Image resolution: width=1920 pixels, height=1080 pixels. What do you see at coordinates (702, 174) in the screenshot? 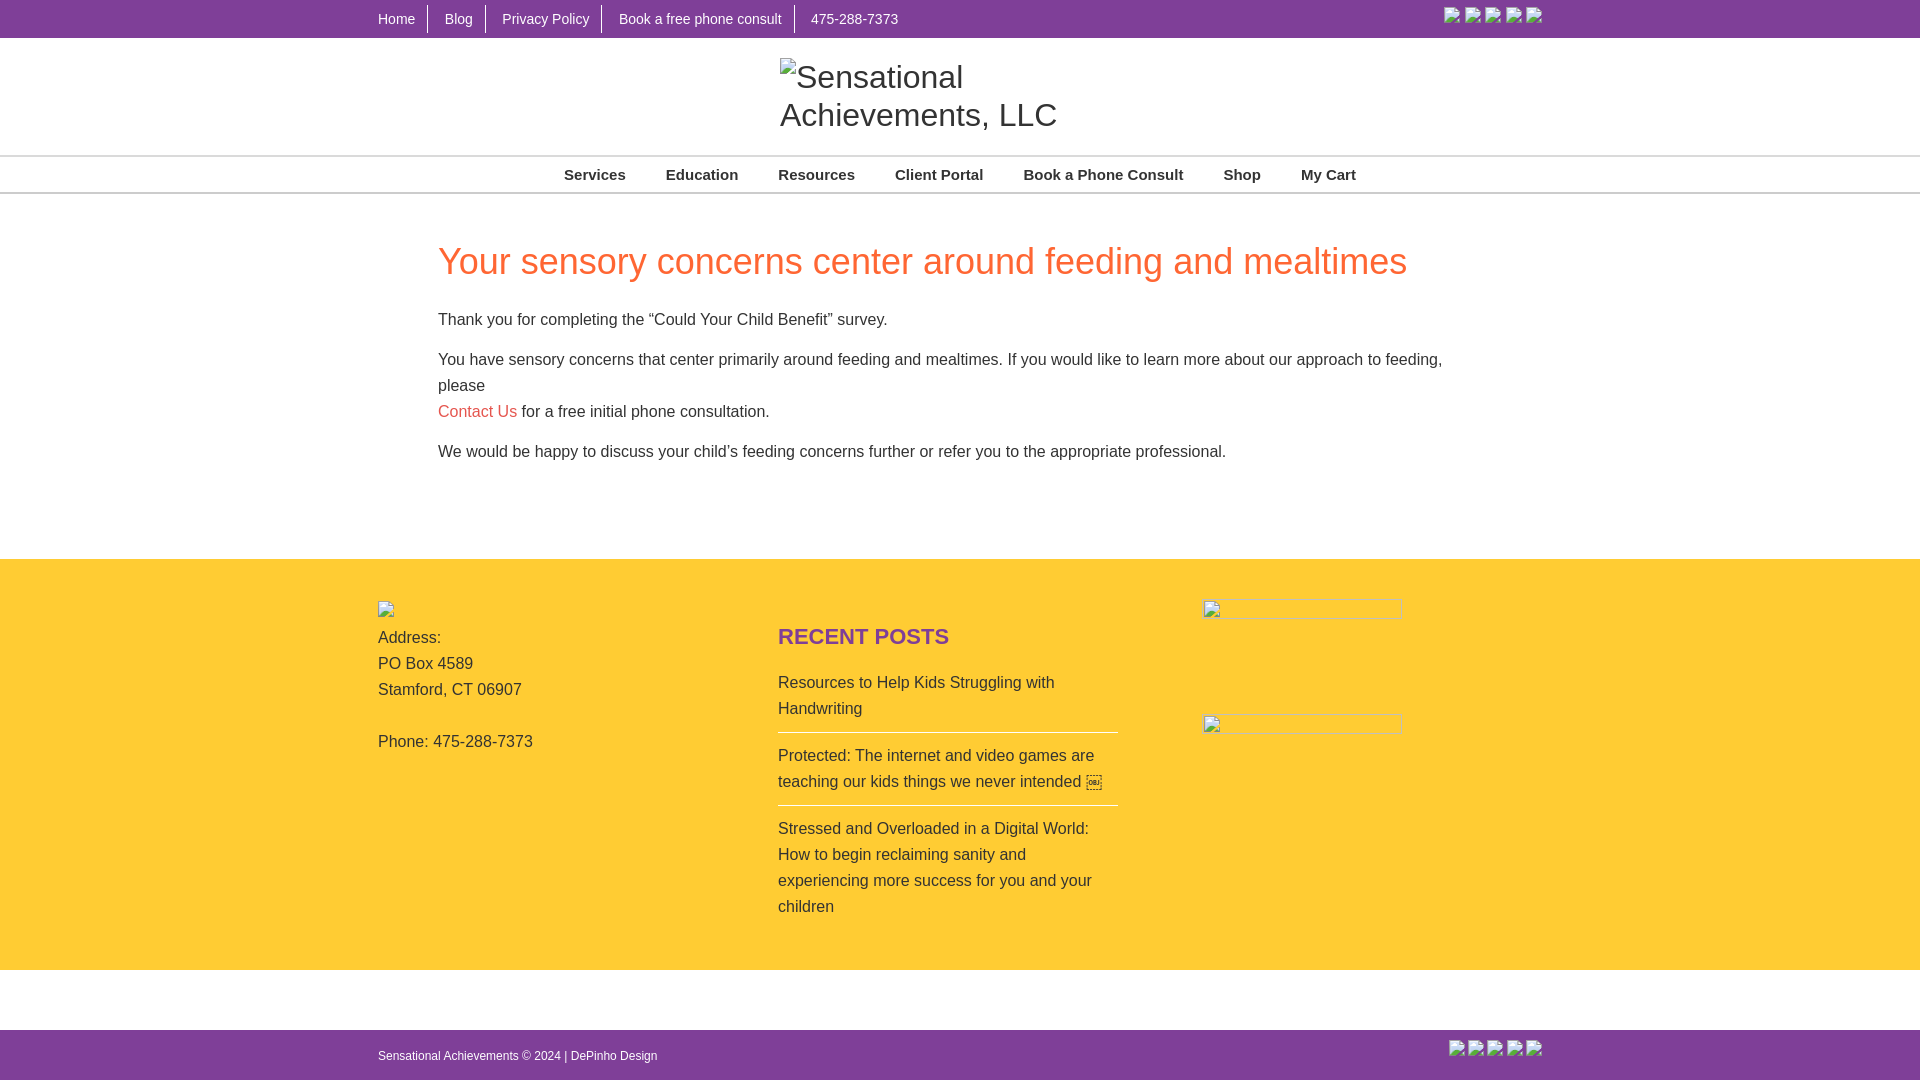
I see `Education` at bounding box center [702, 174].